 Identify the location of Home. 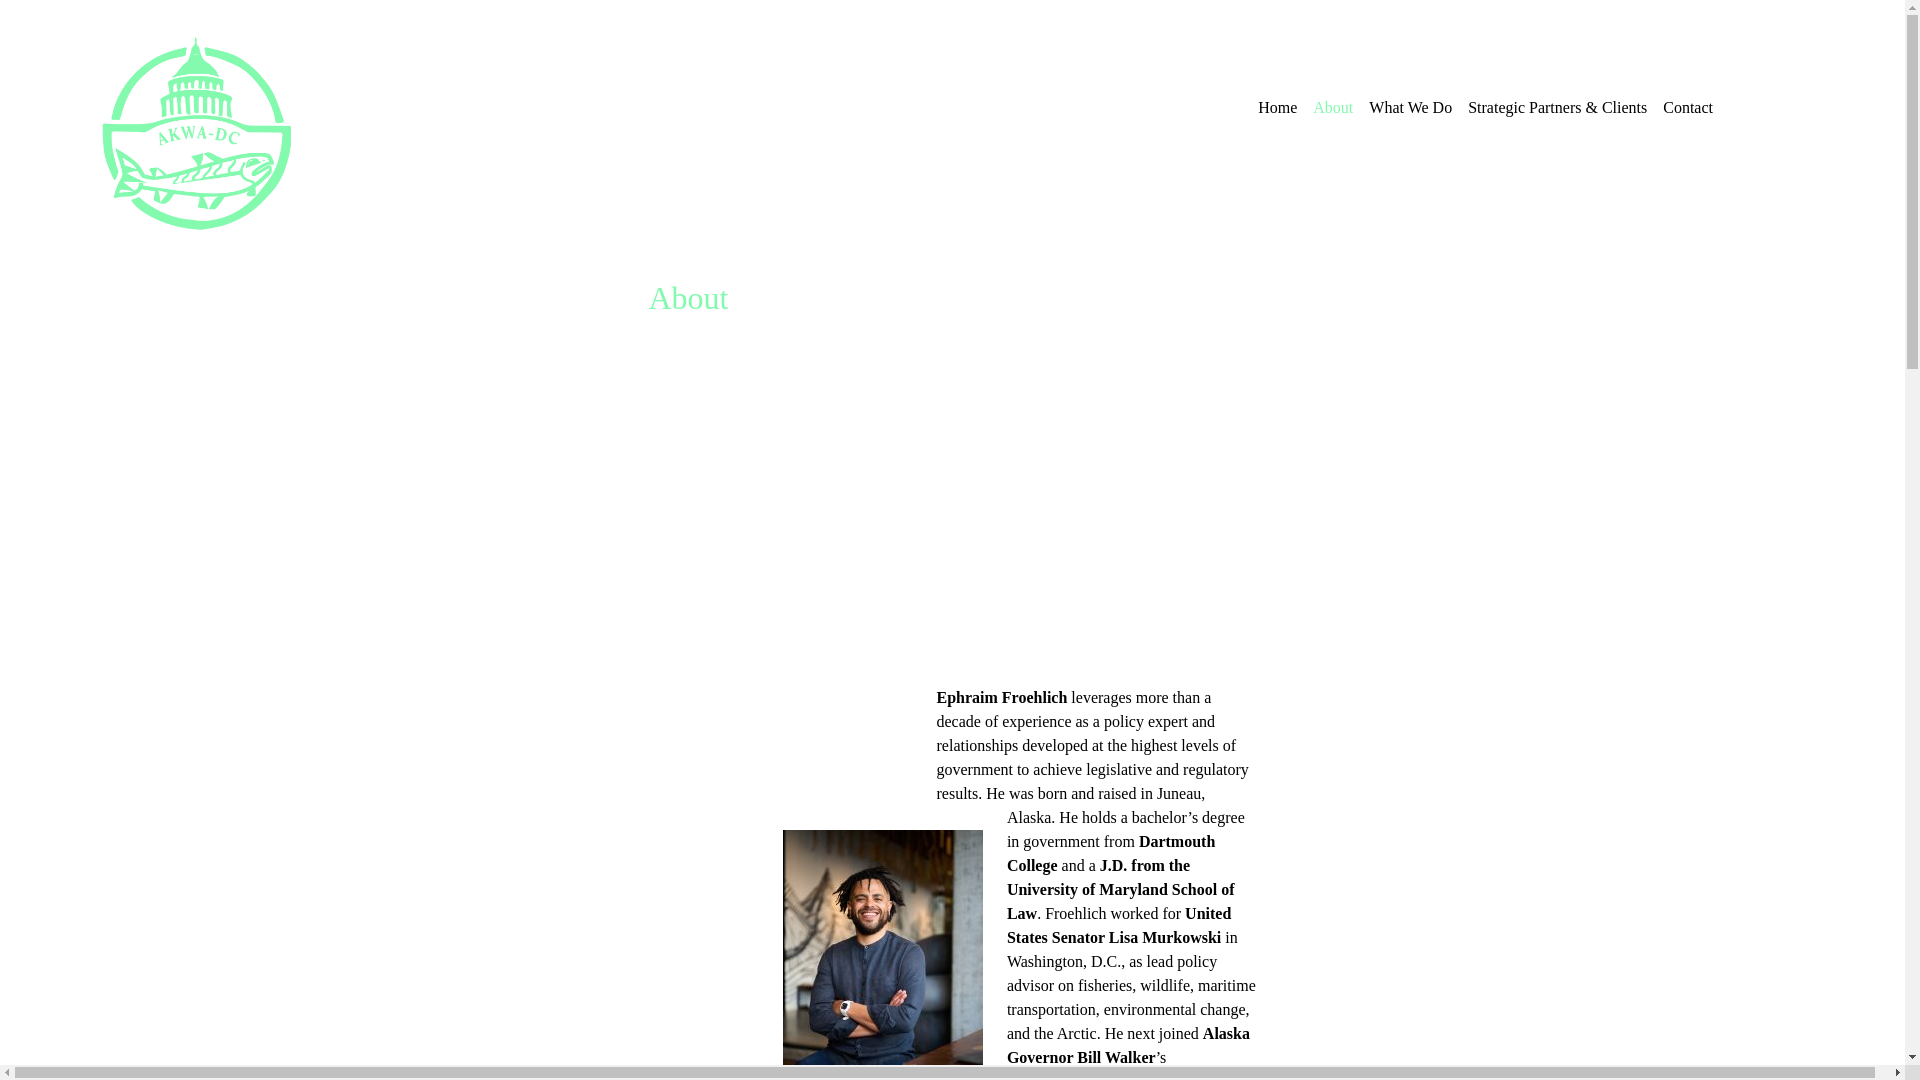
(1277, 108).